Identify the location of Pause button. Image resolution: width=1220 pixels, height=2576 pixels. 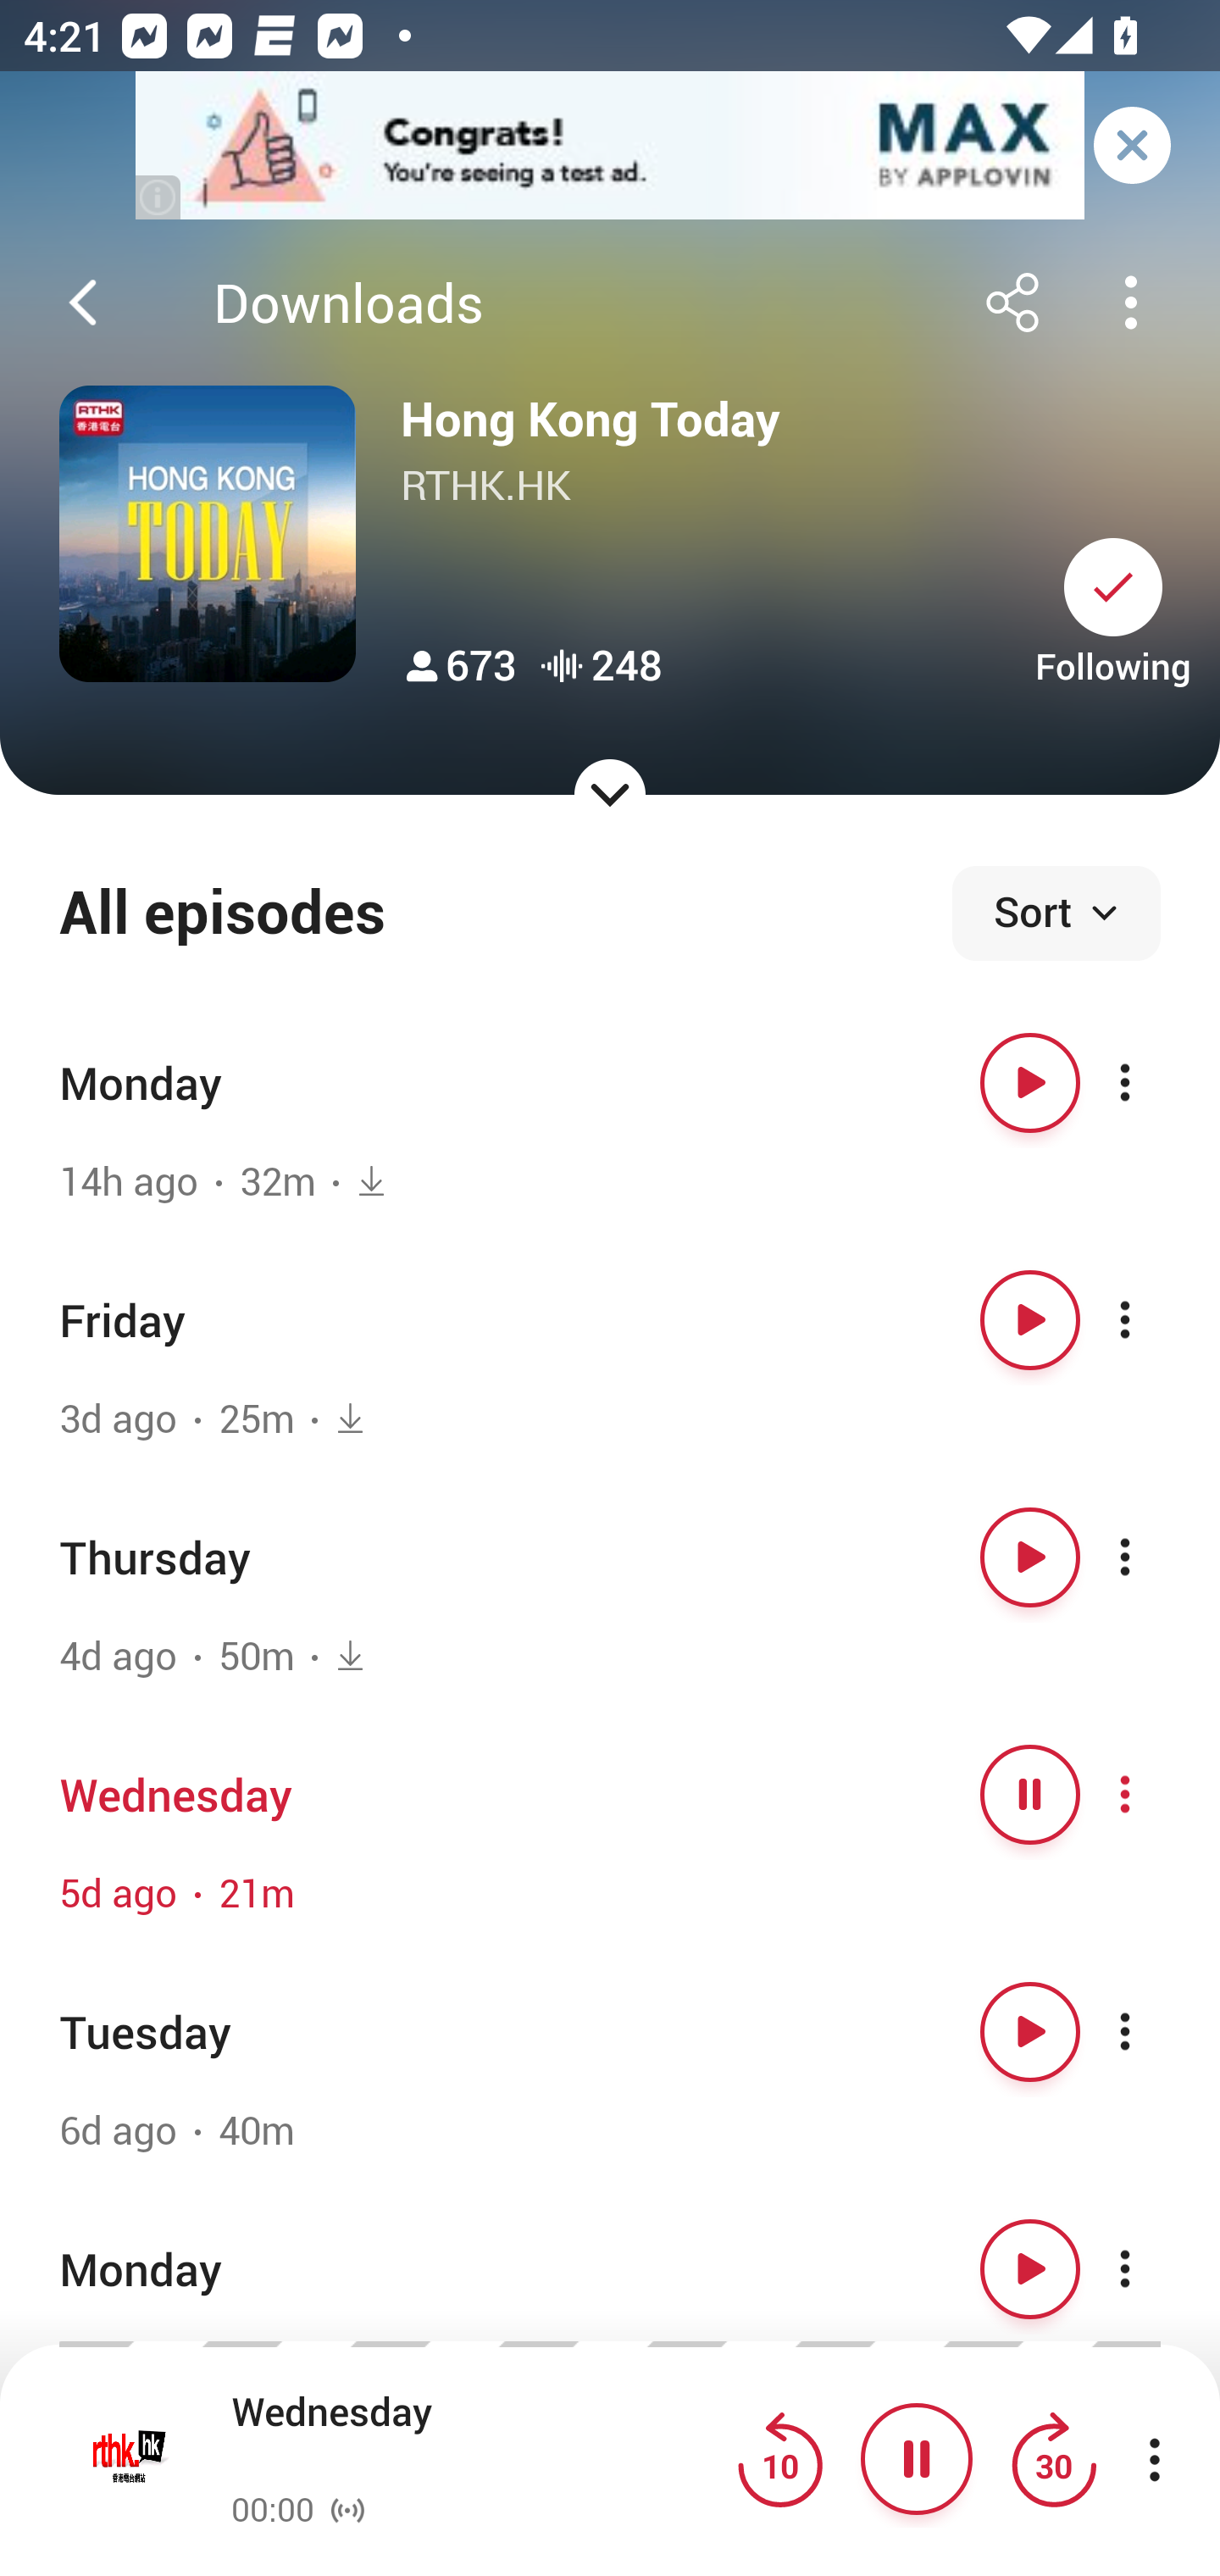
(1030, 1793).